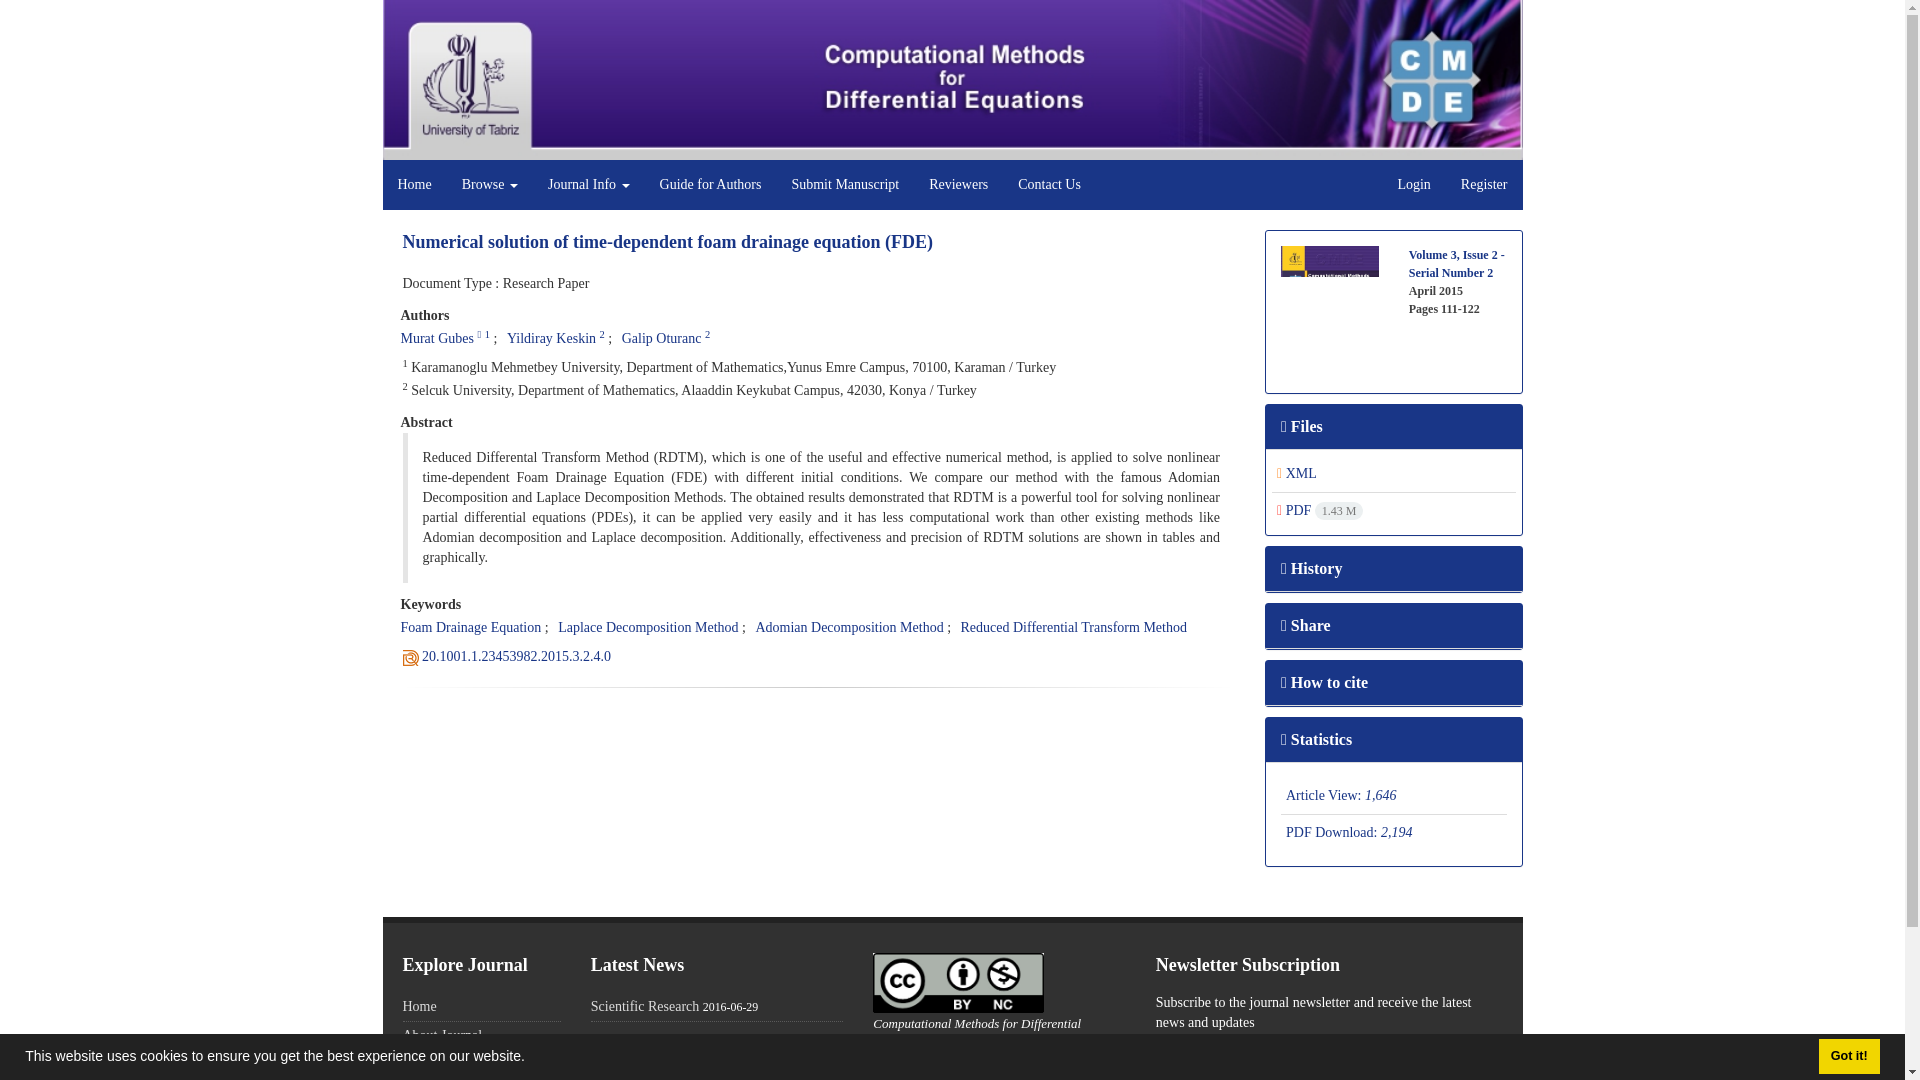  Describe the element at coordinates (1848, 1056) in the screenshot. I see `Got it!` at that location.